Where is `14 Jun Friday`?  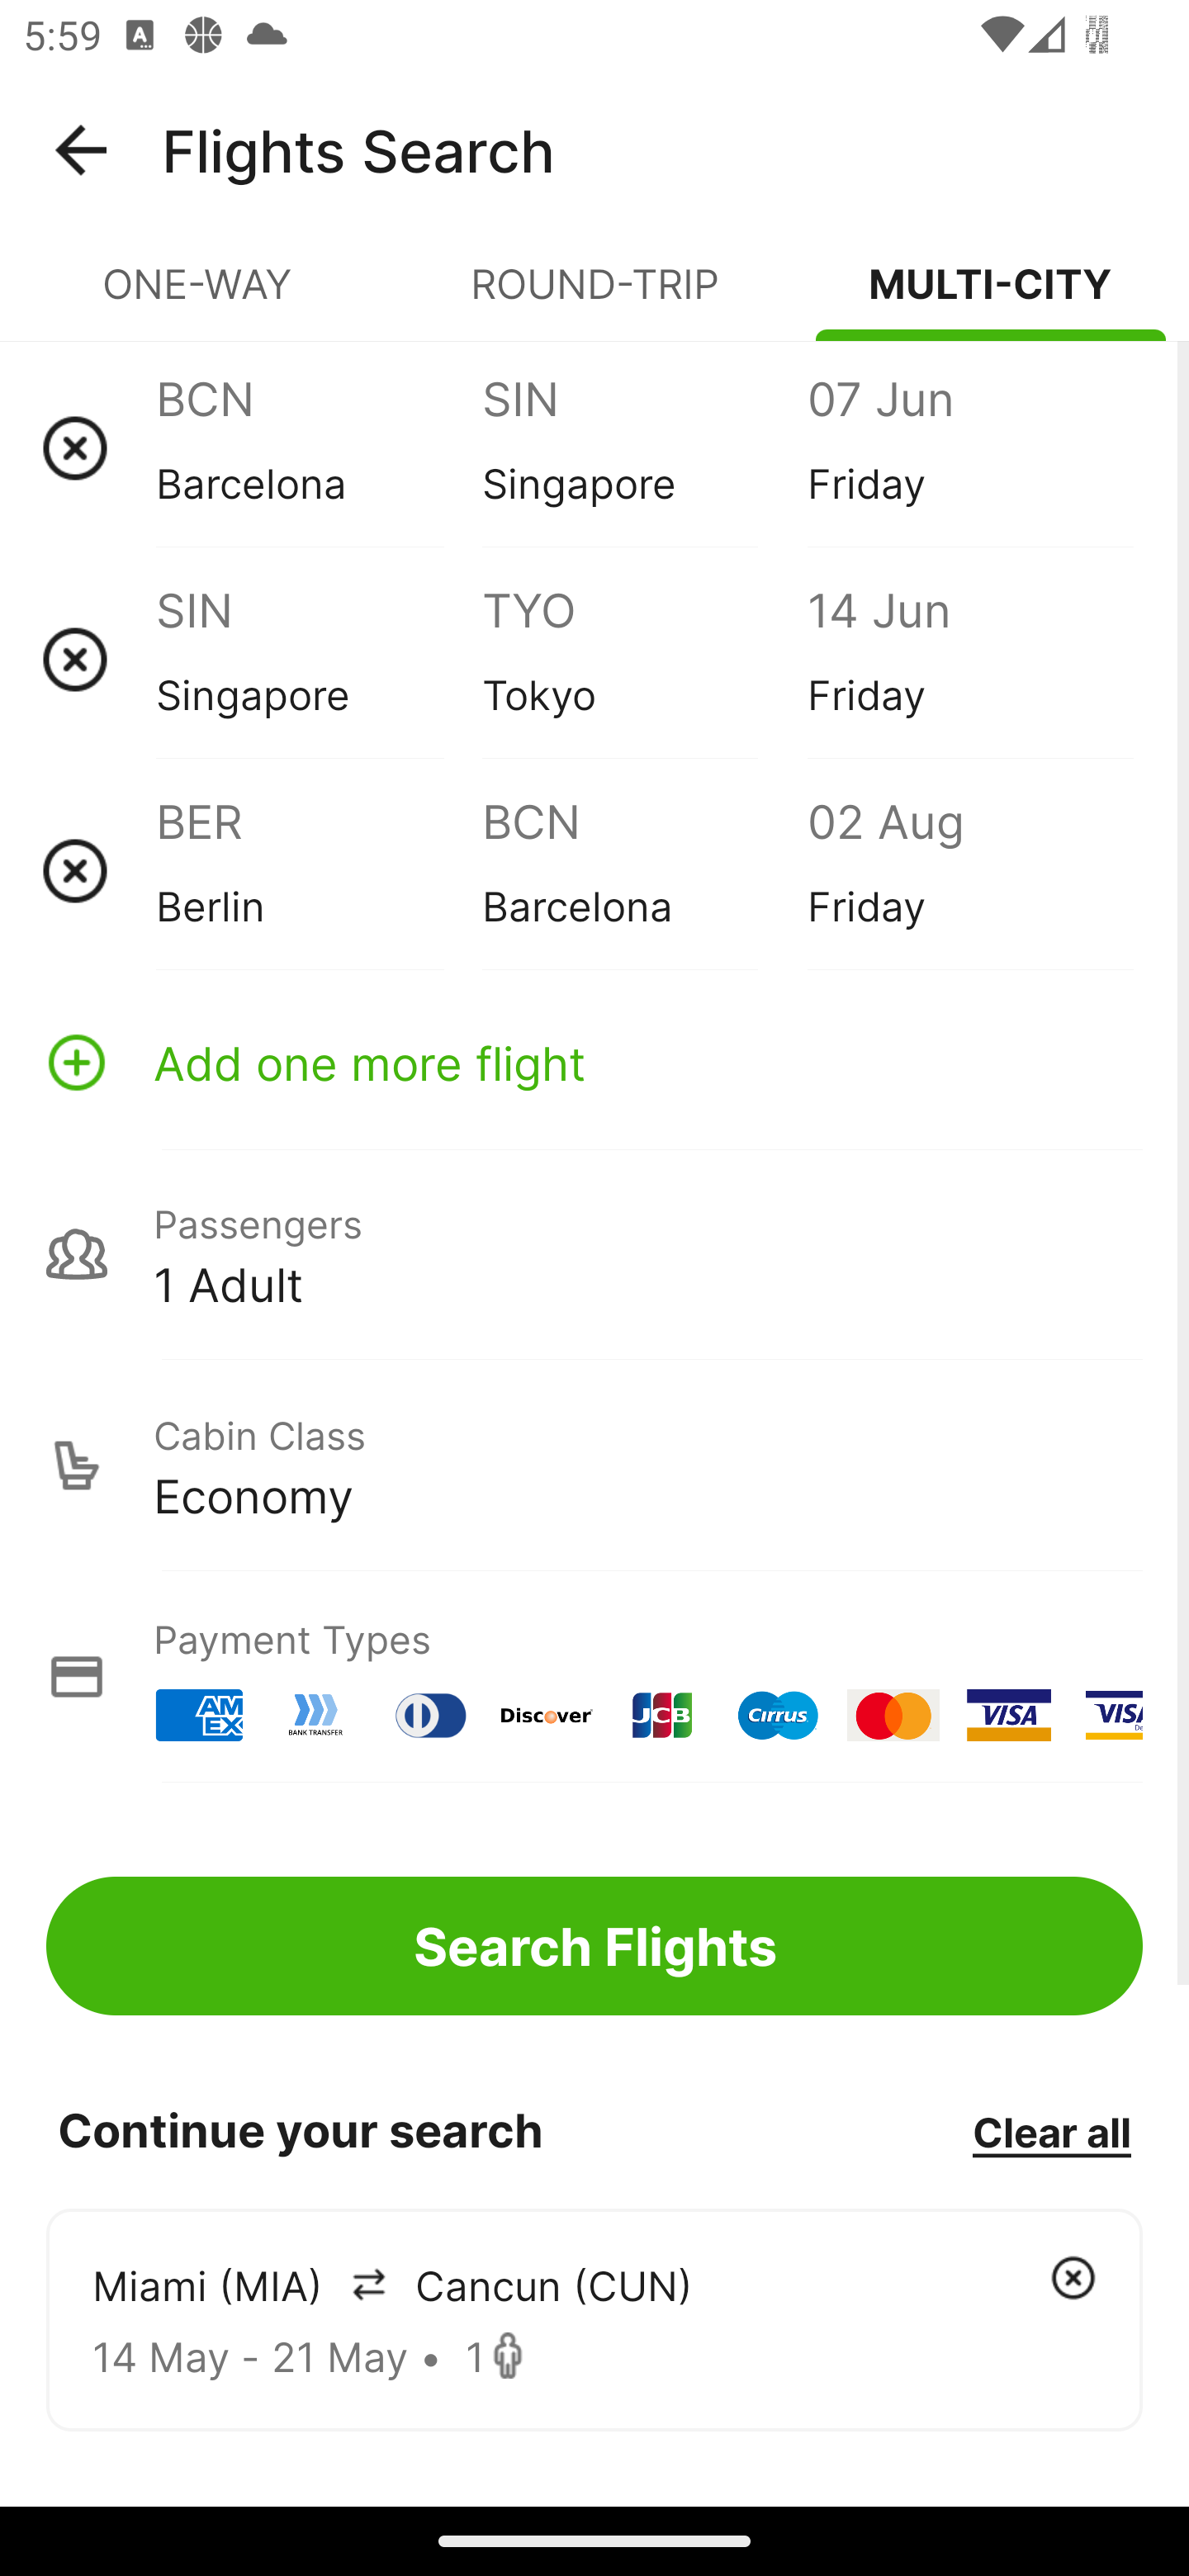
14 Jun Friday is located at coordinates (969, 659).